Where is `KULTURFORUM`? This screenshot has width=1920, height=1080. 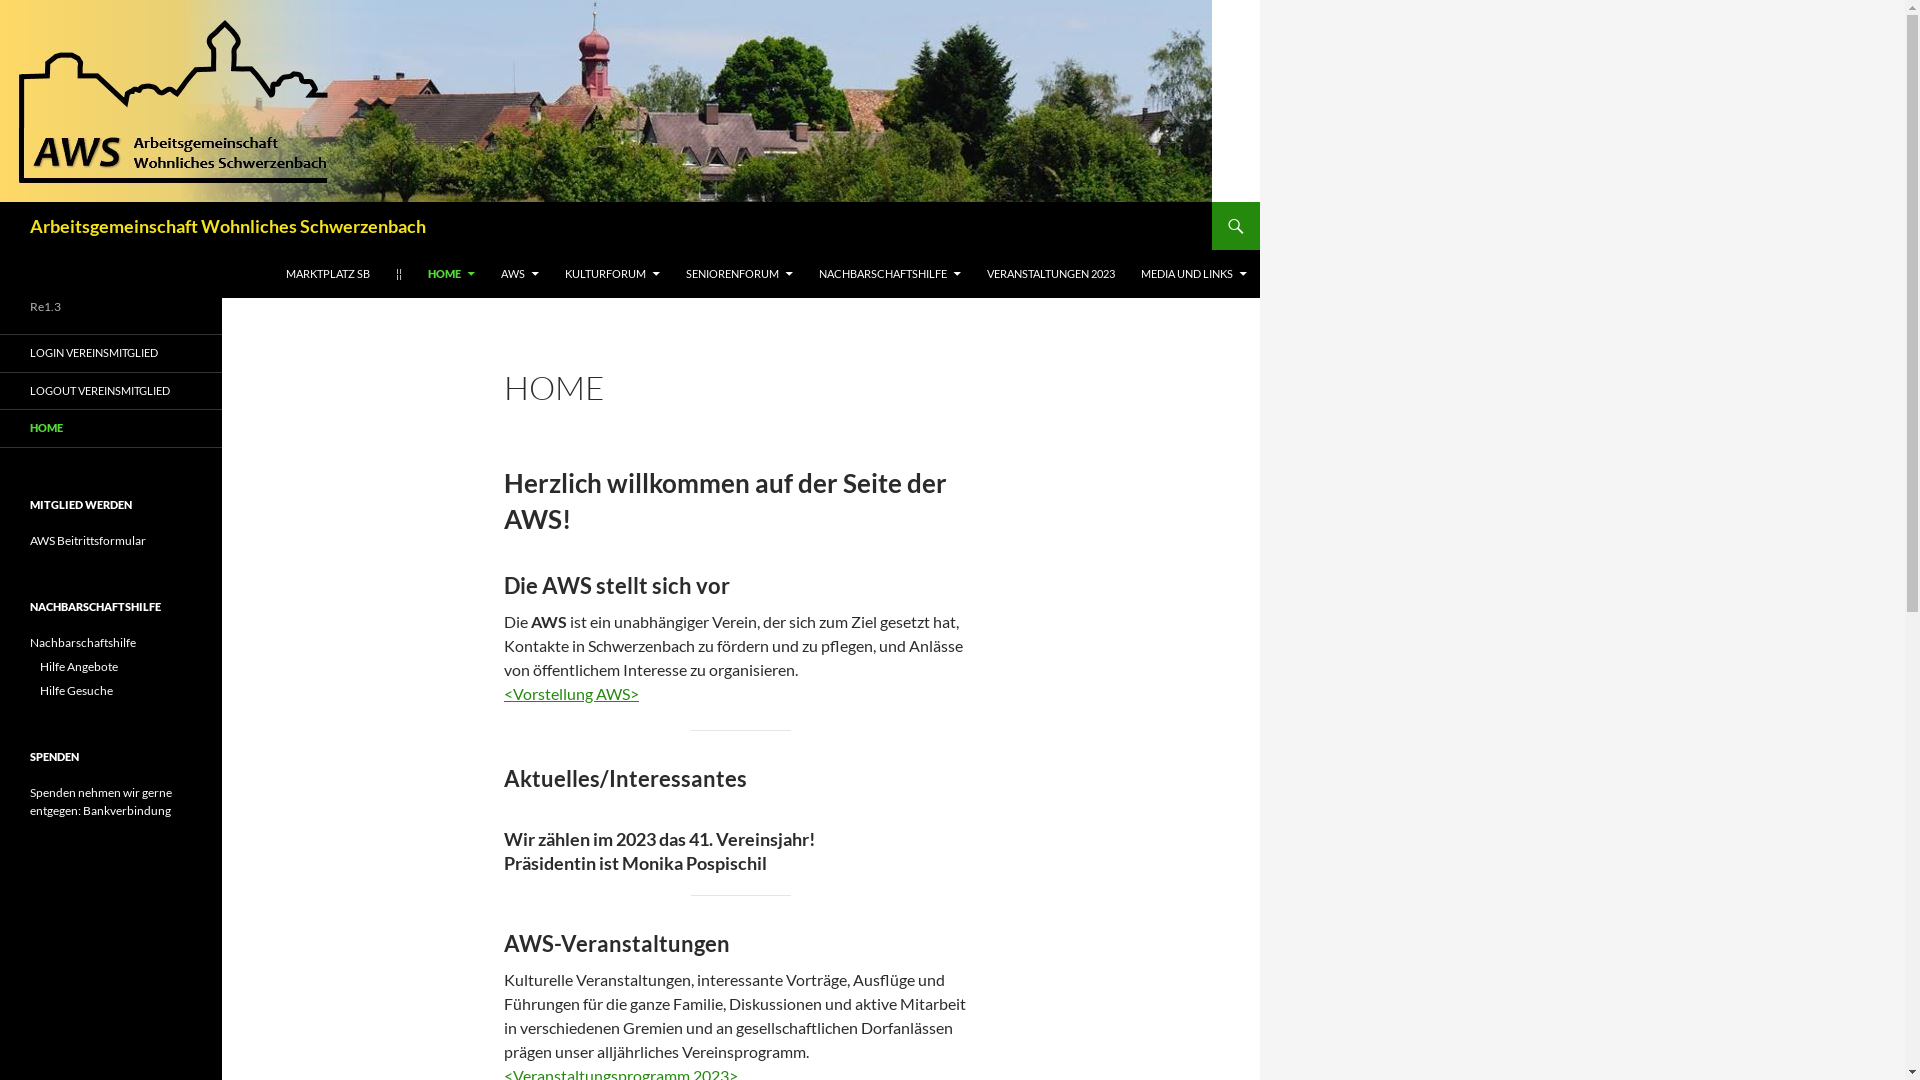
KULTURFORUM is located at coordinates (612, 274).